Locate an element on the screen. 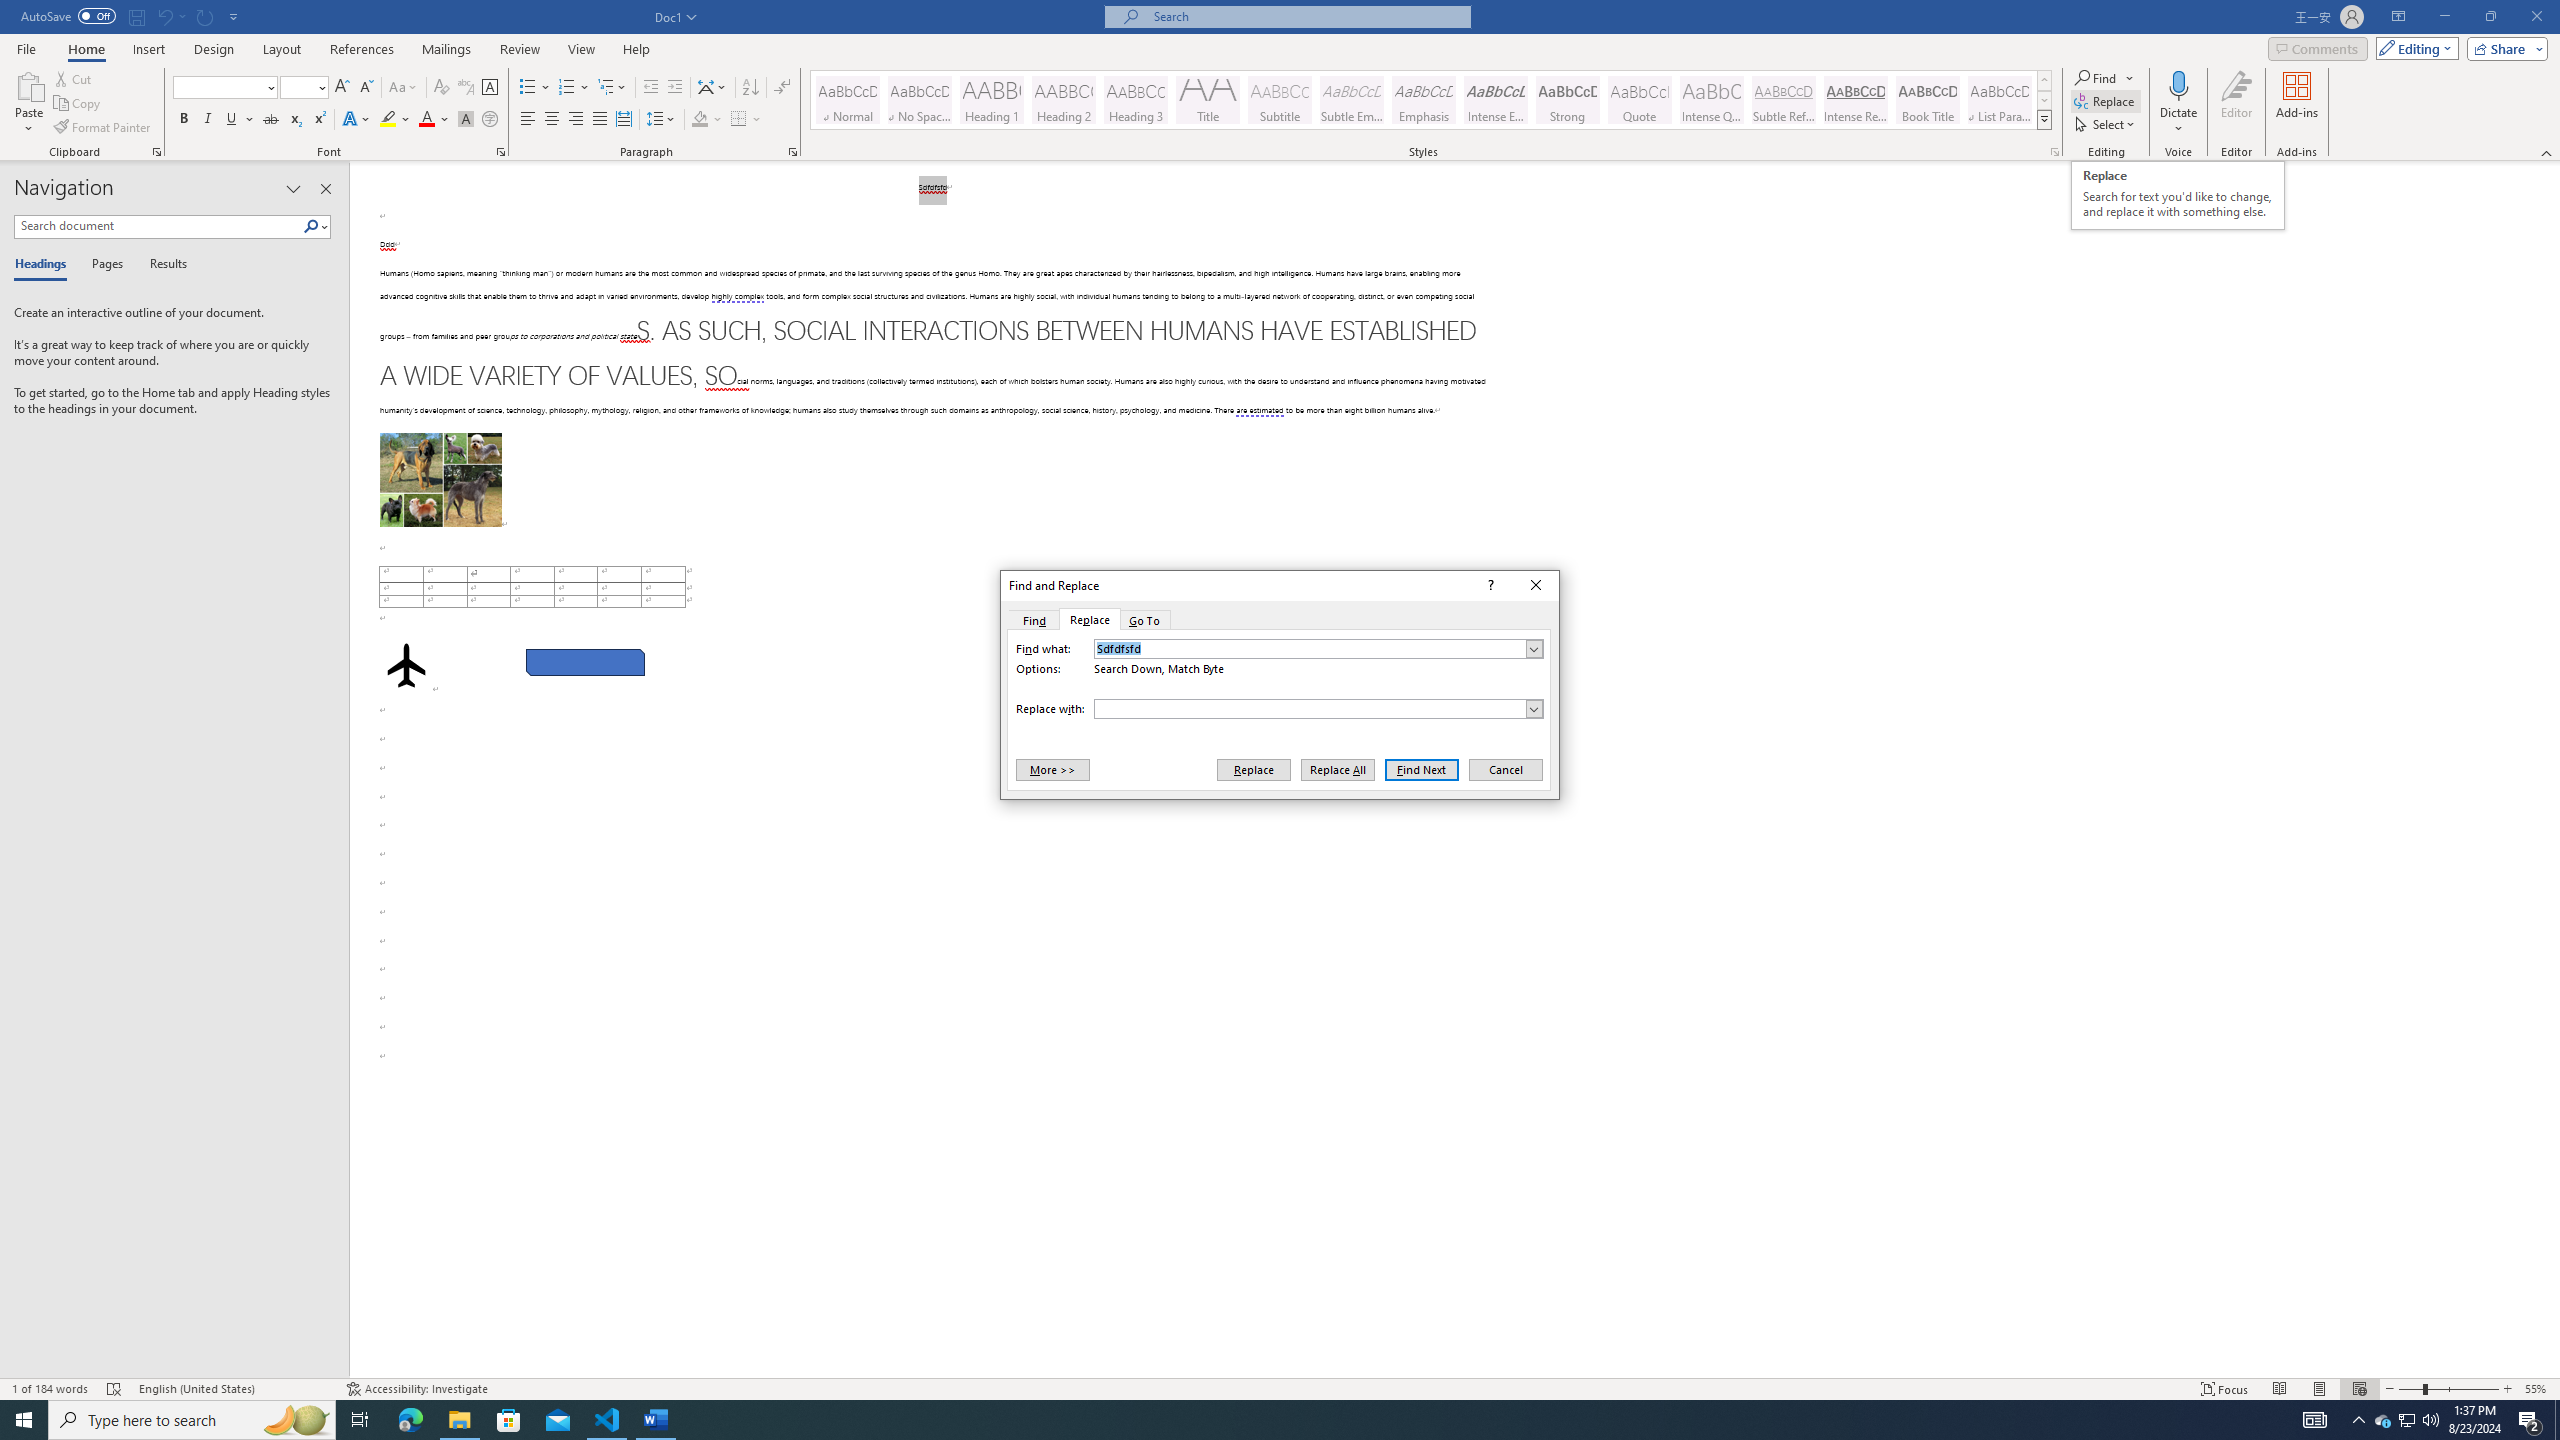  Spelling and Grammar Check Errors is located at coordinates (114, 1389).